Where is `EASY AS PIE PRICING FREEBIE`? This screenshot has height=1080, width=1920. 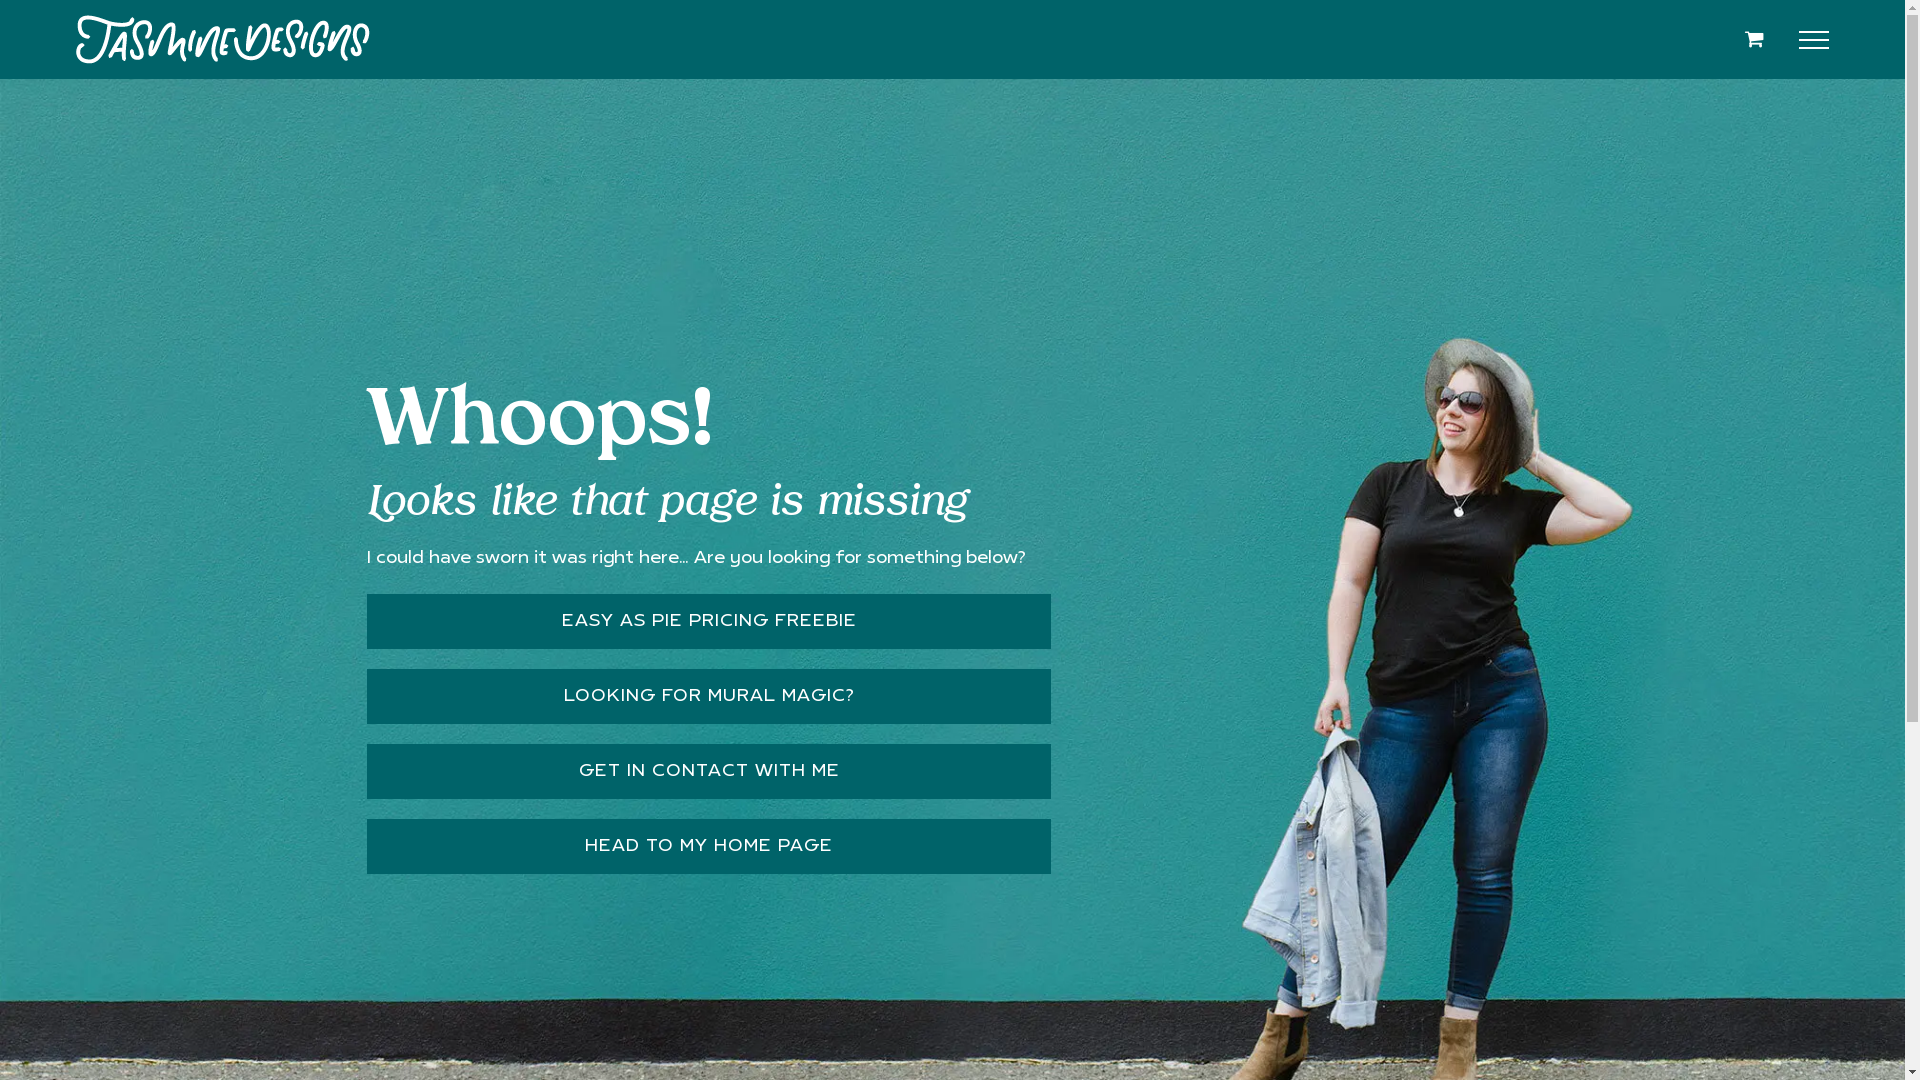 EASY AS PIE PRICING FREEBIE is located at coordinates (708, 622).